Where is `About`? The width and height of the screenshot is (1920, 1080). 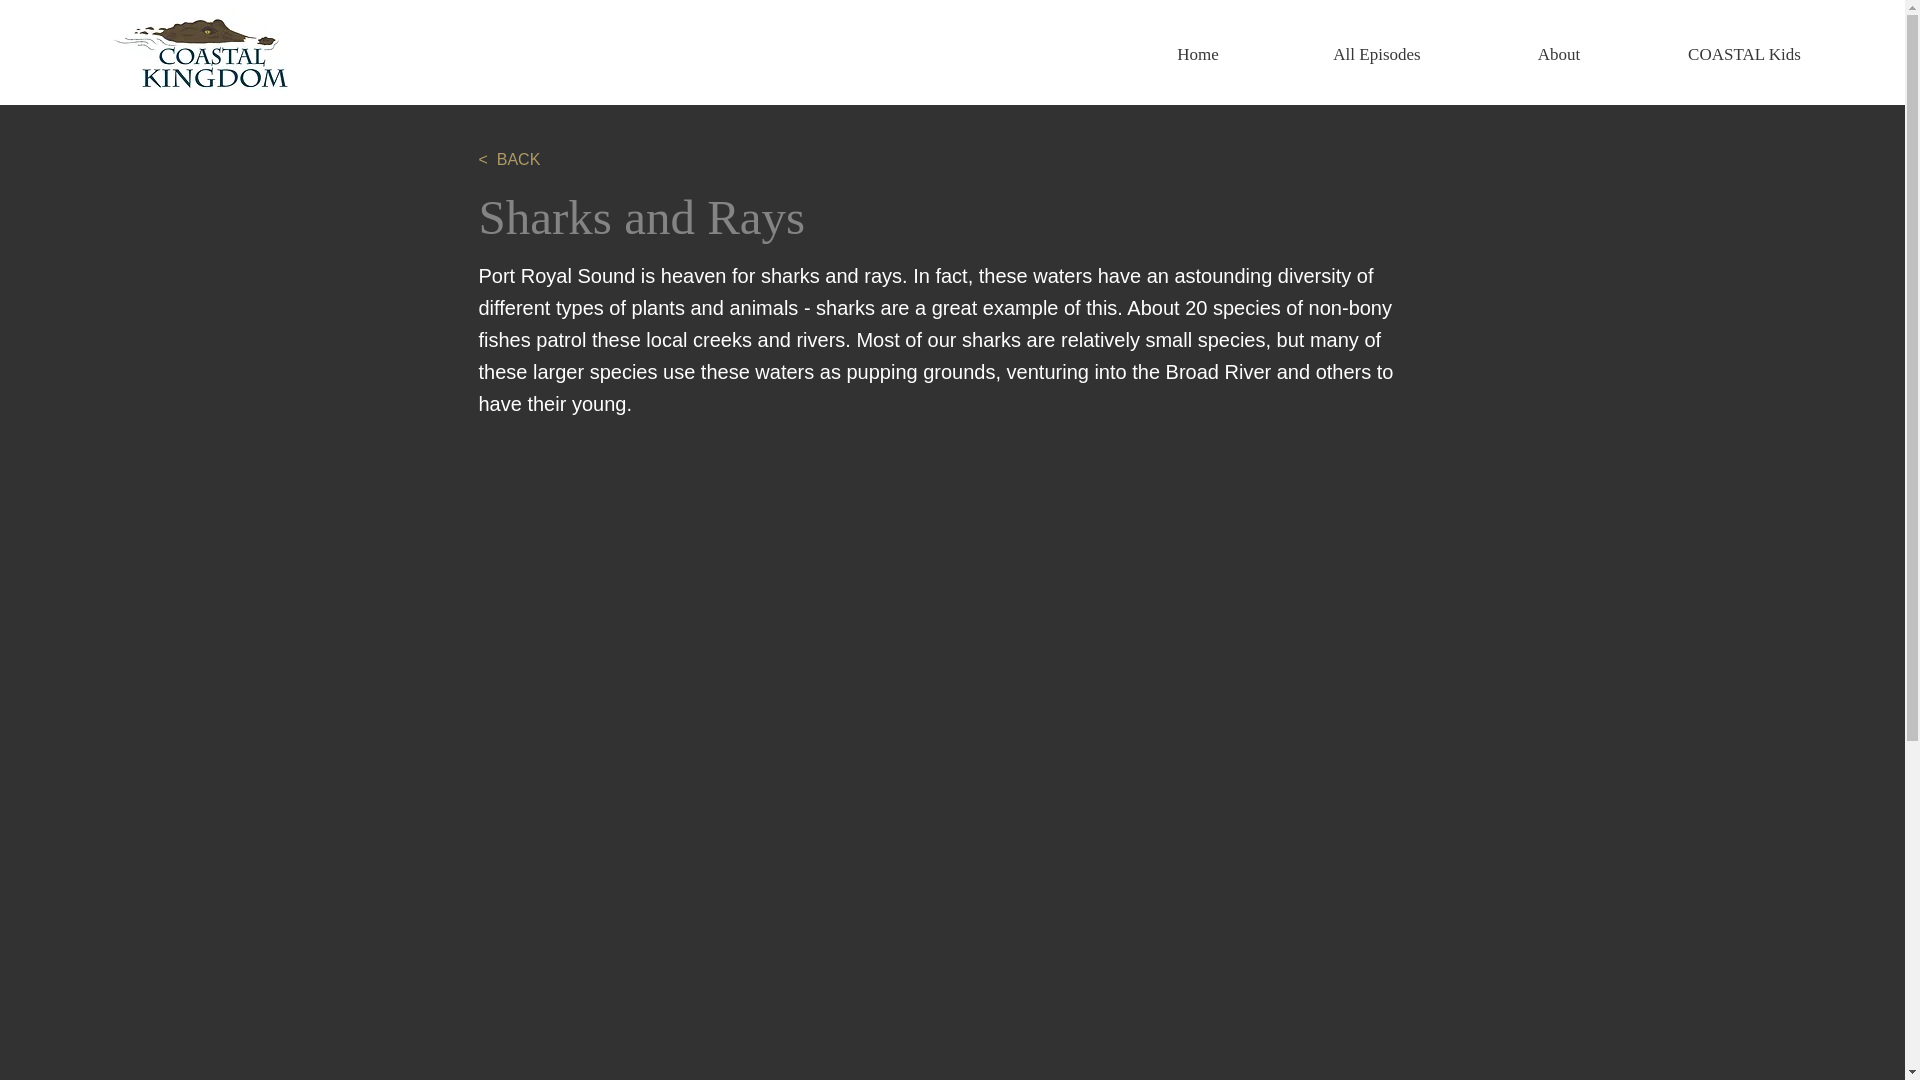
About is located at coordinates (1558, 54).